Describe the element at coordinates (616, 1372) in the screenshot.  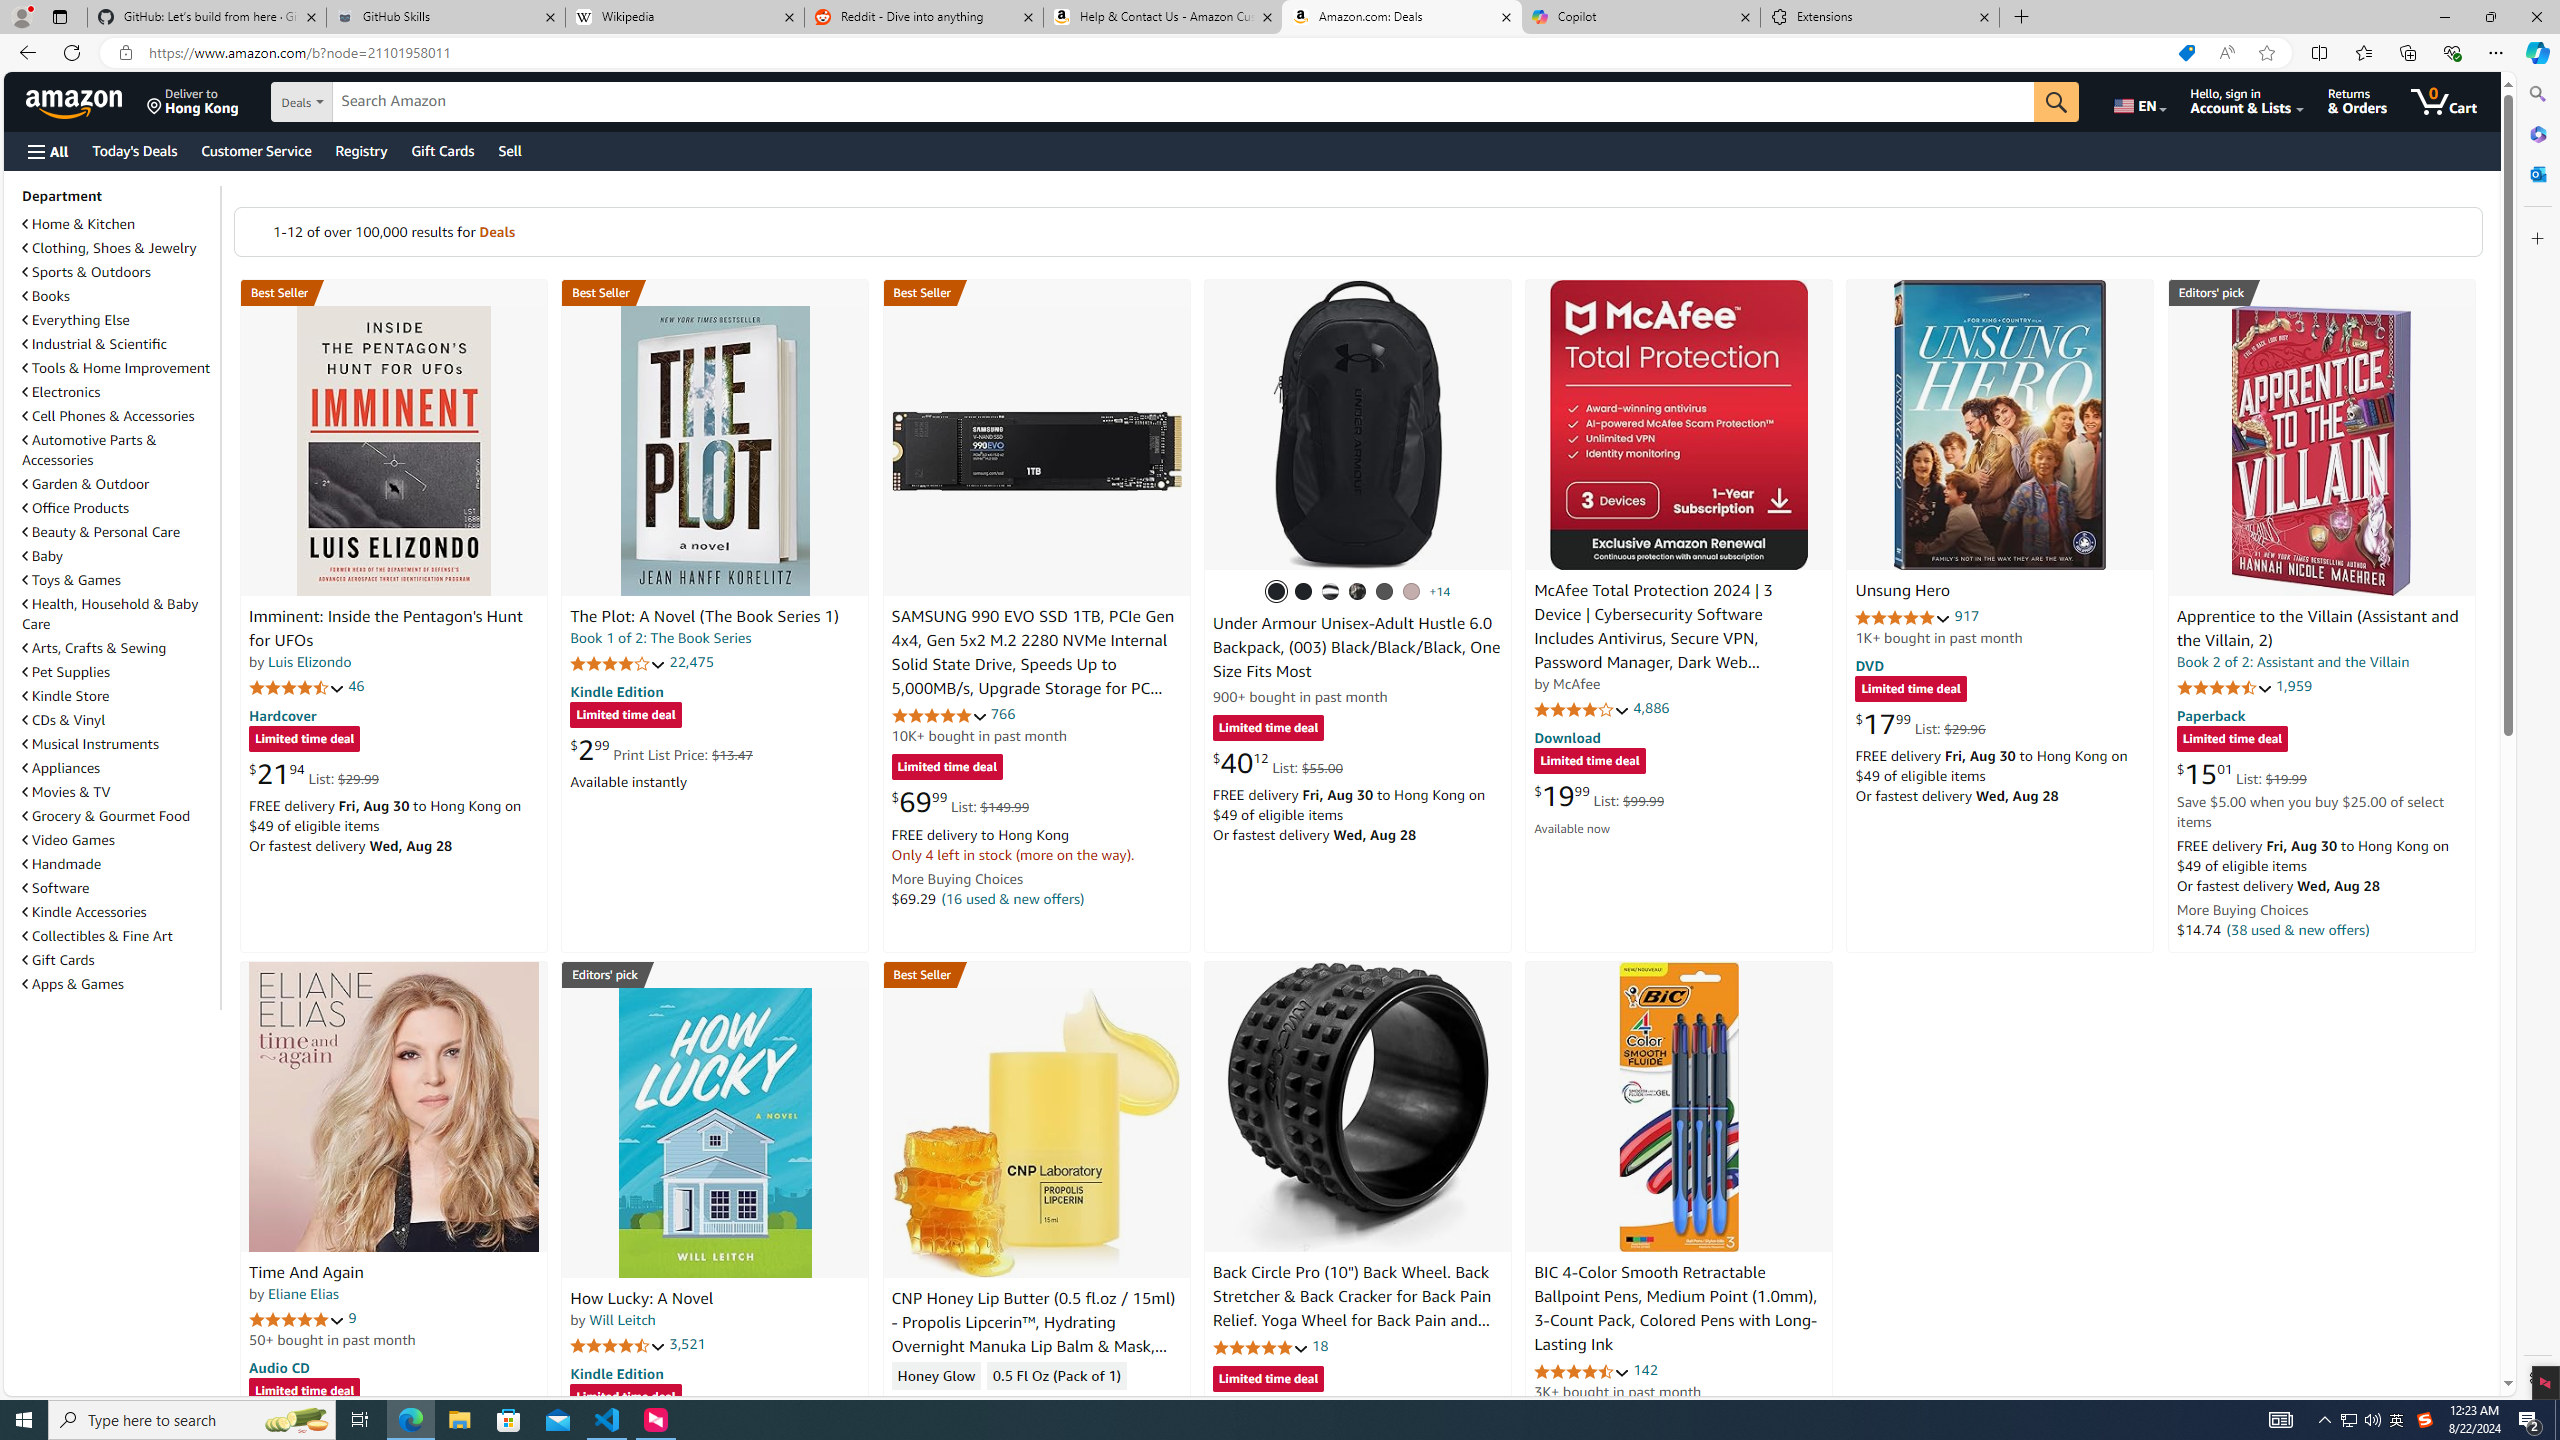
I see `Kindle Edition` at that location.